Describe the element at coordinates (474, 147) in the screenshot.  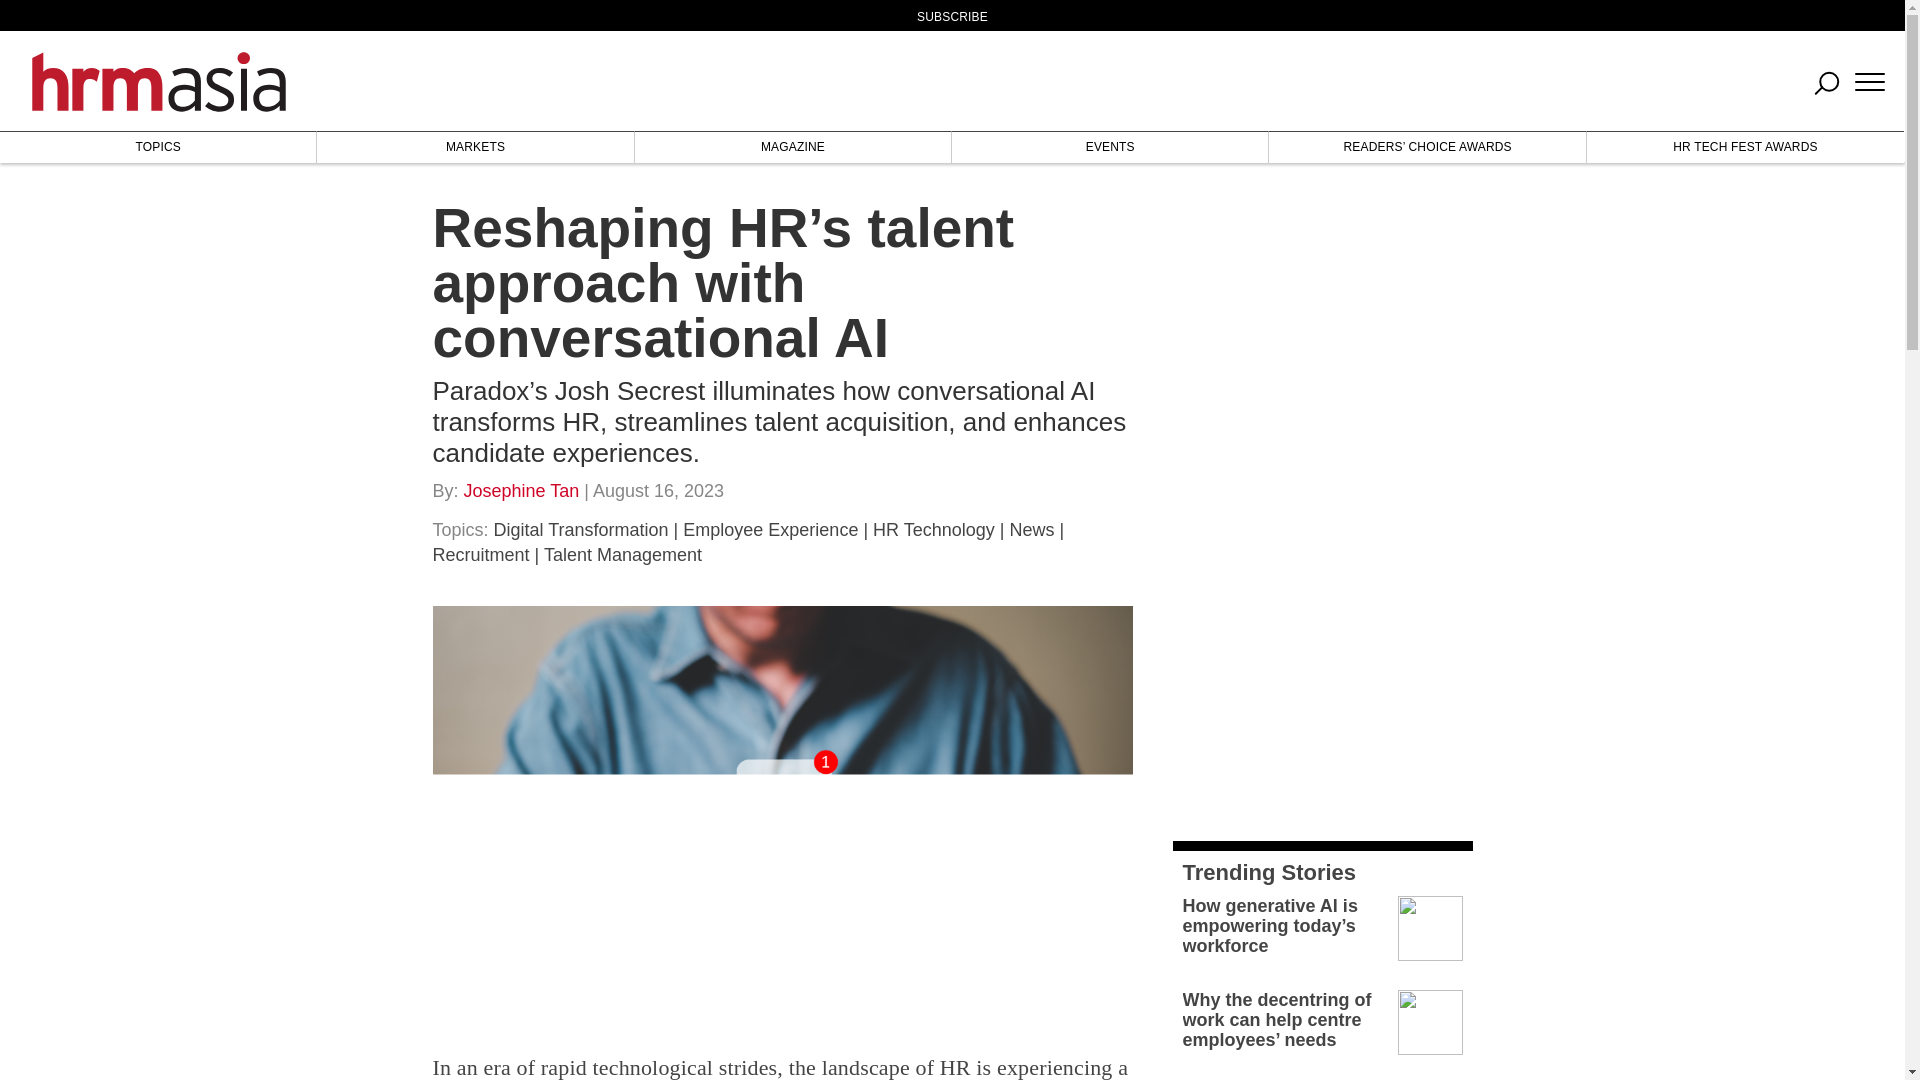
I see `MARKETS` at that location.